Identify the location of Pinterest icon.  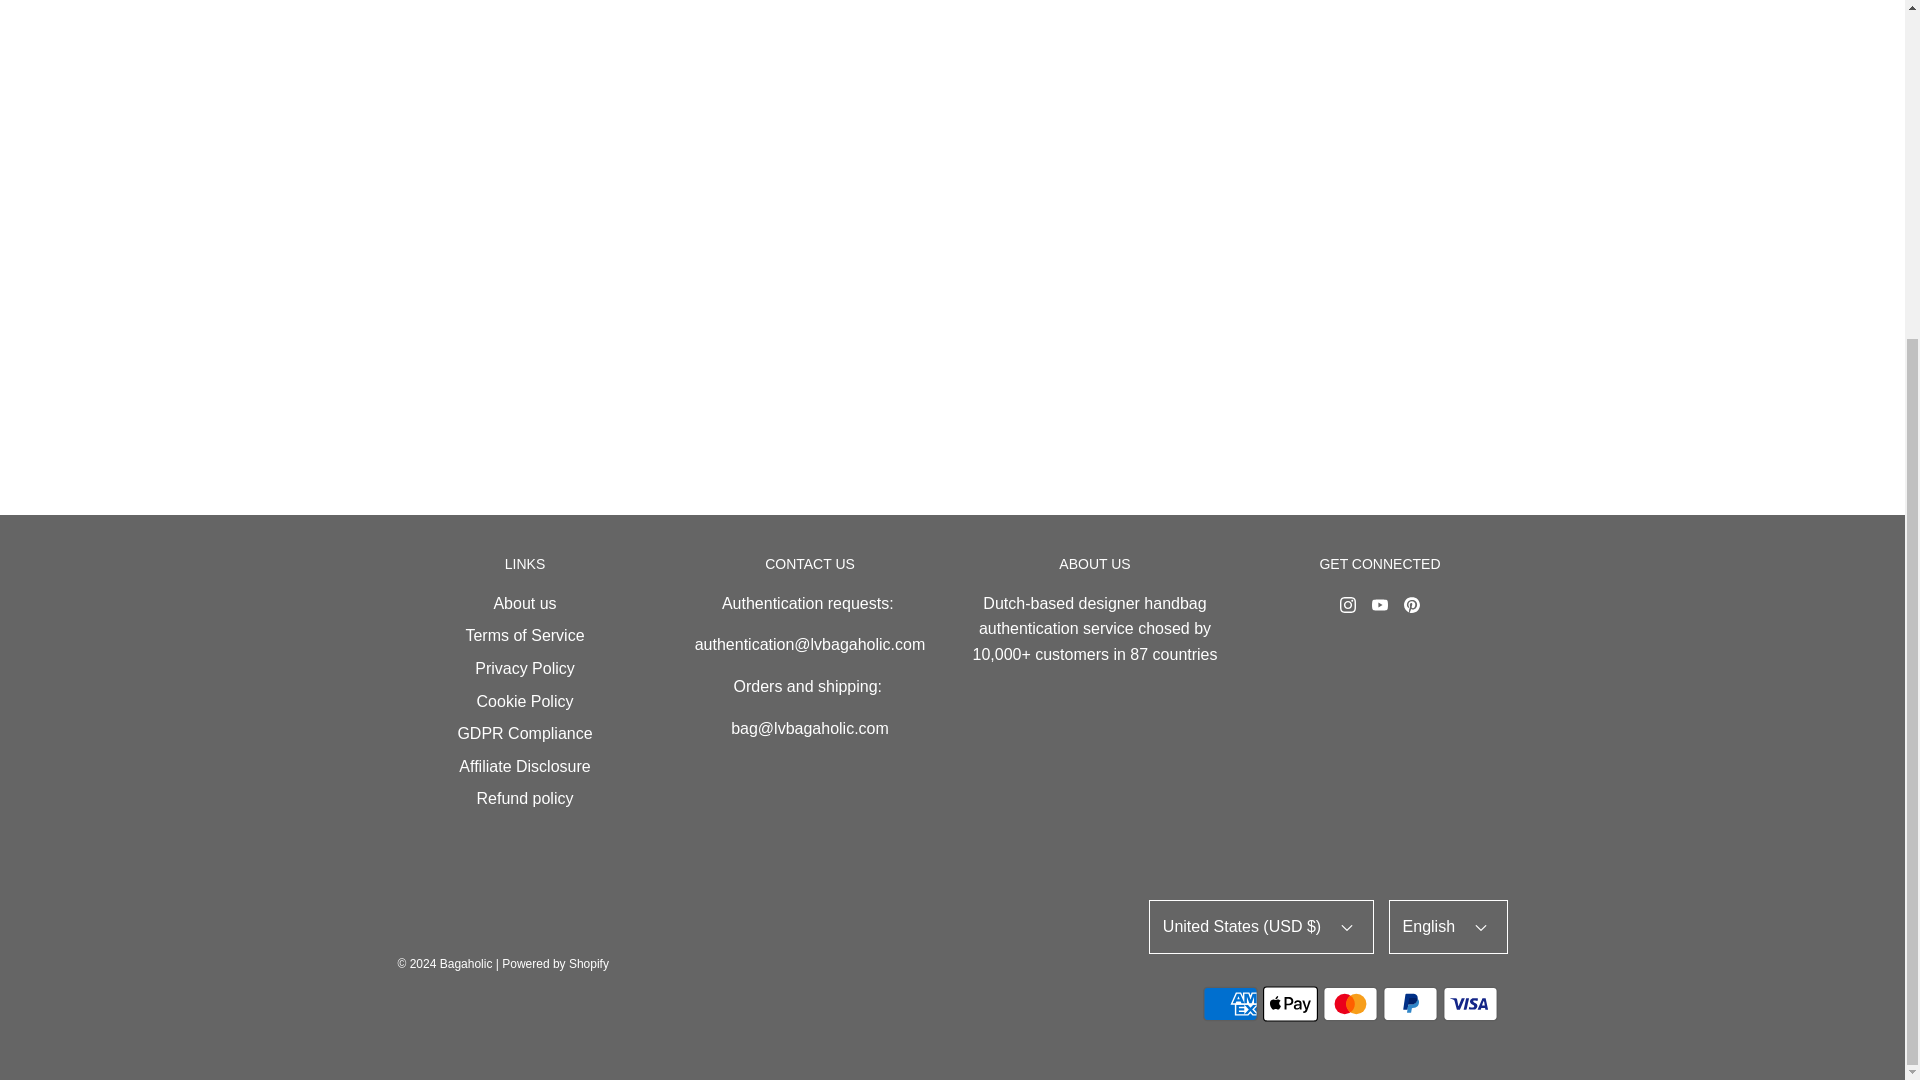
(1412, 605).